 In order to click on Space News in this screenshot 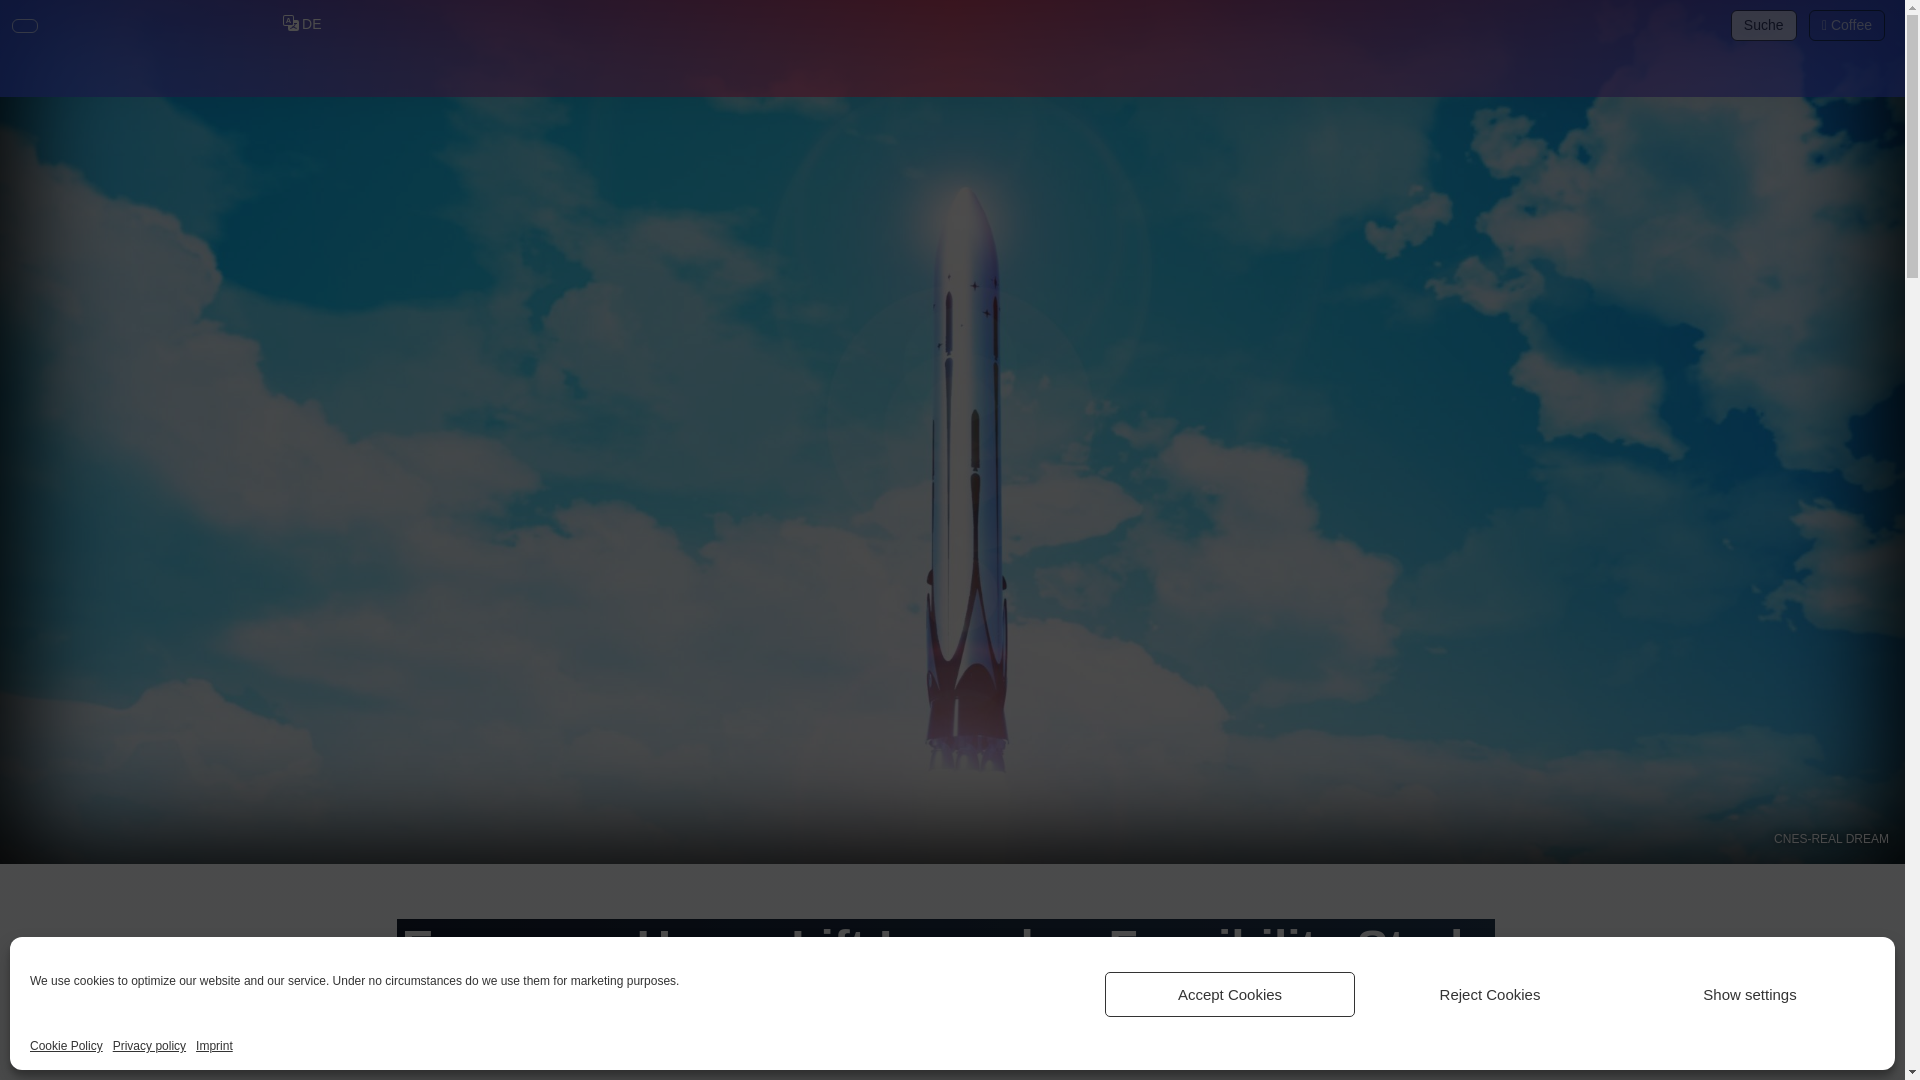, I will do `click(480, 1079)`.